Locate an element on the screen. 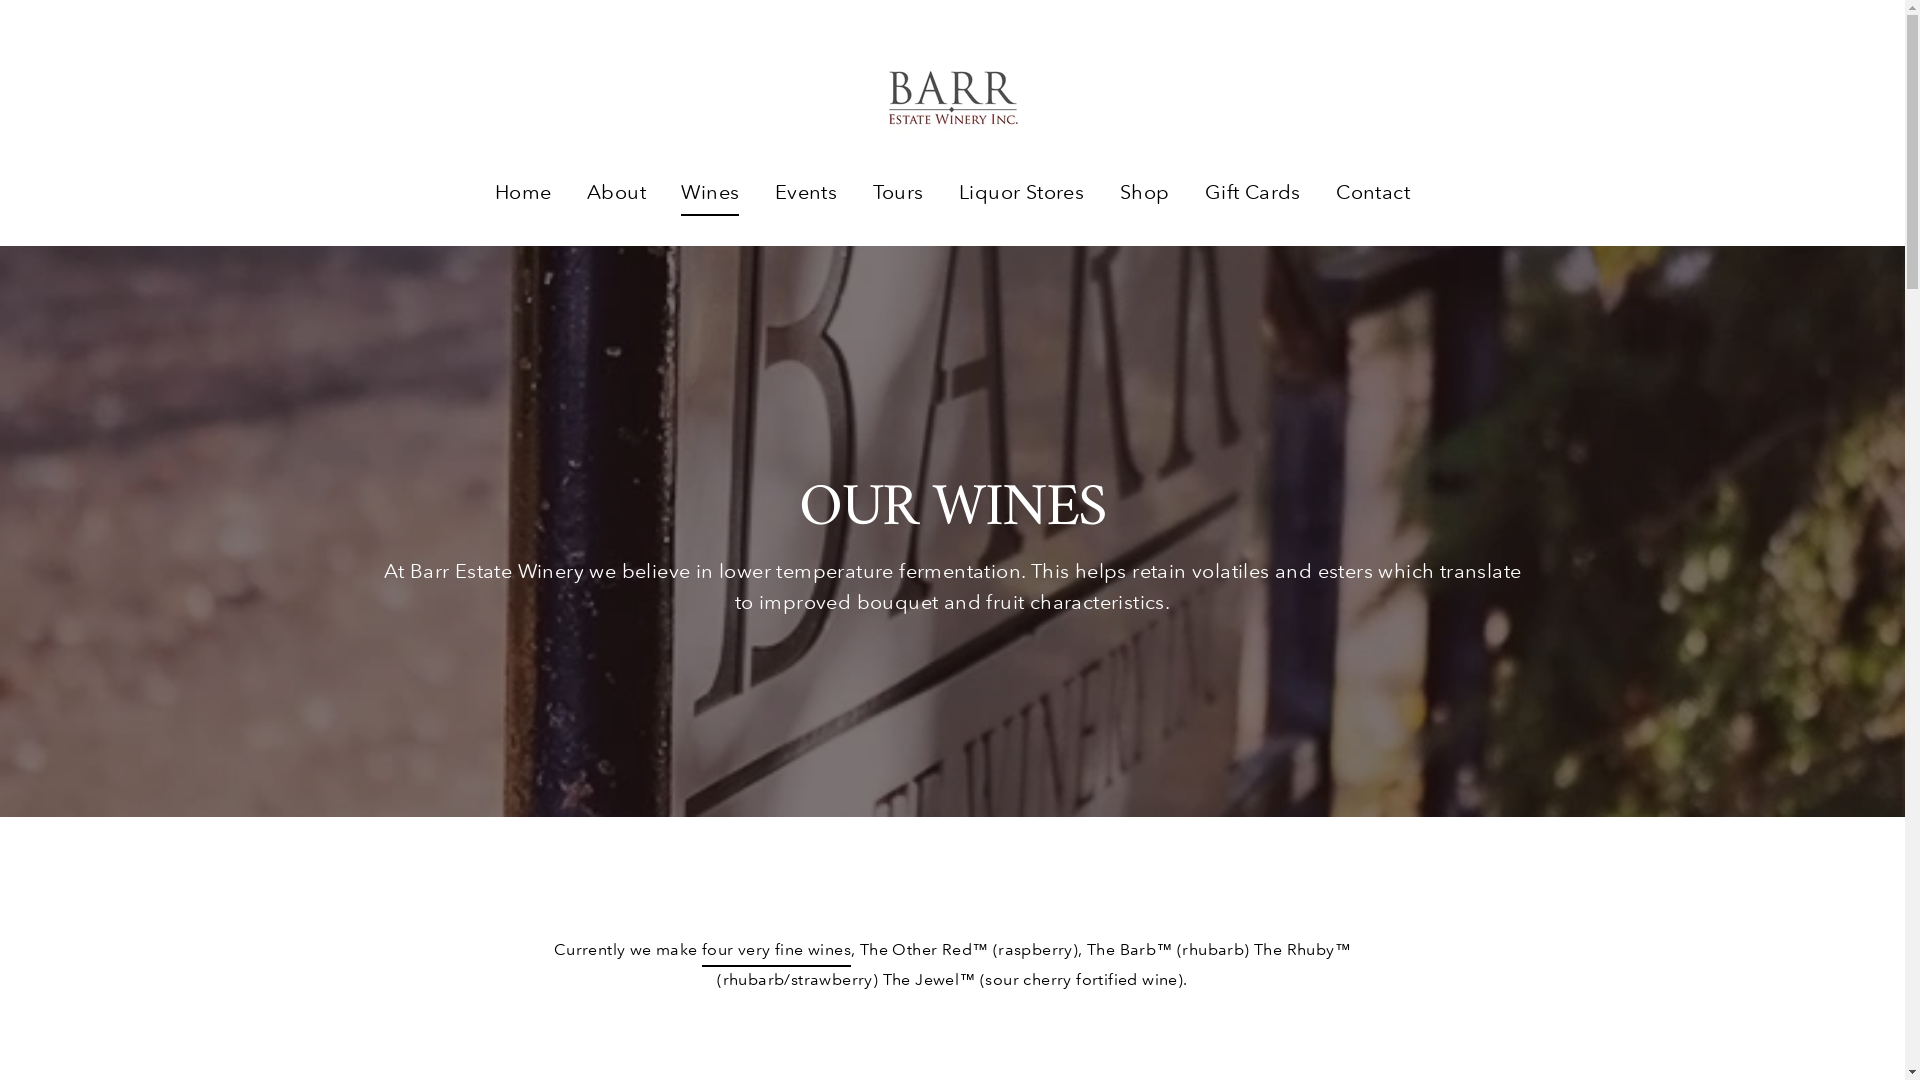 The height and width of the screenshot is (1080, 1920). About is located at coordinates (616, 193).